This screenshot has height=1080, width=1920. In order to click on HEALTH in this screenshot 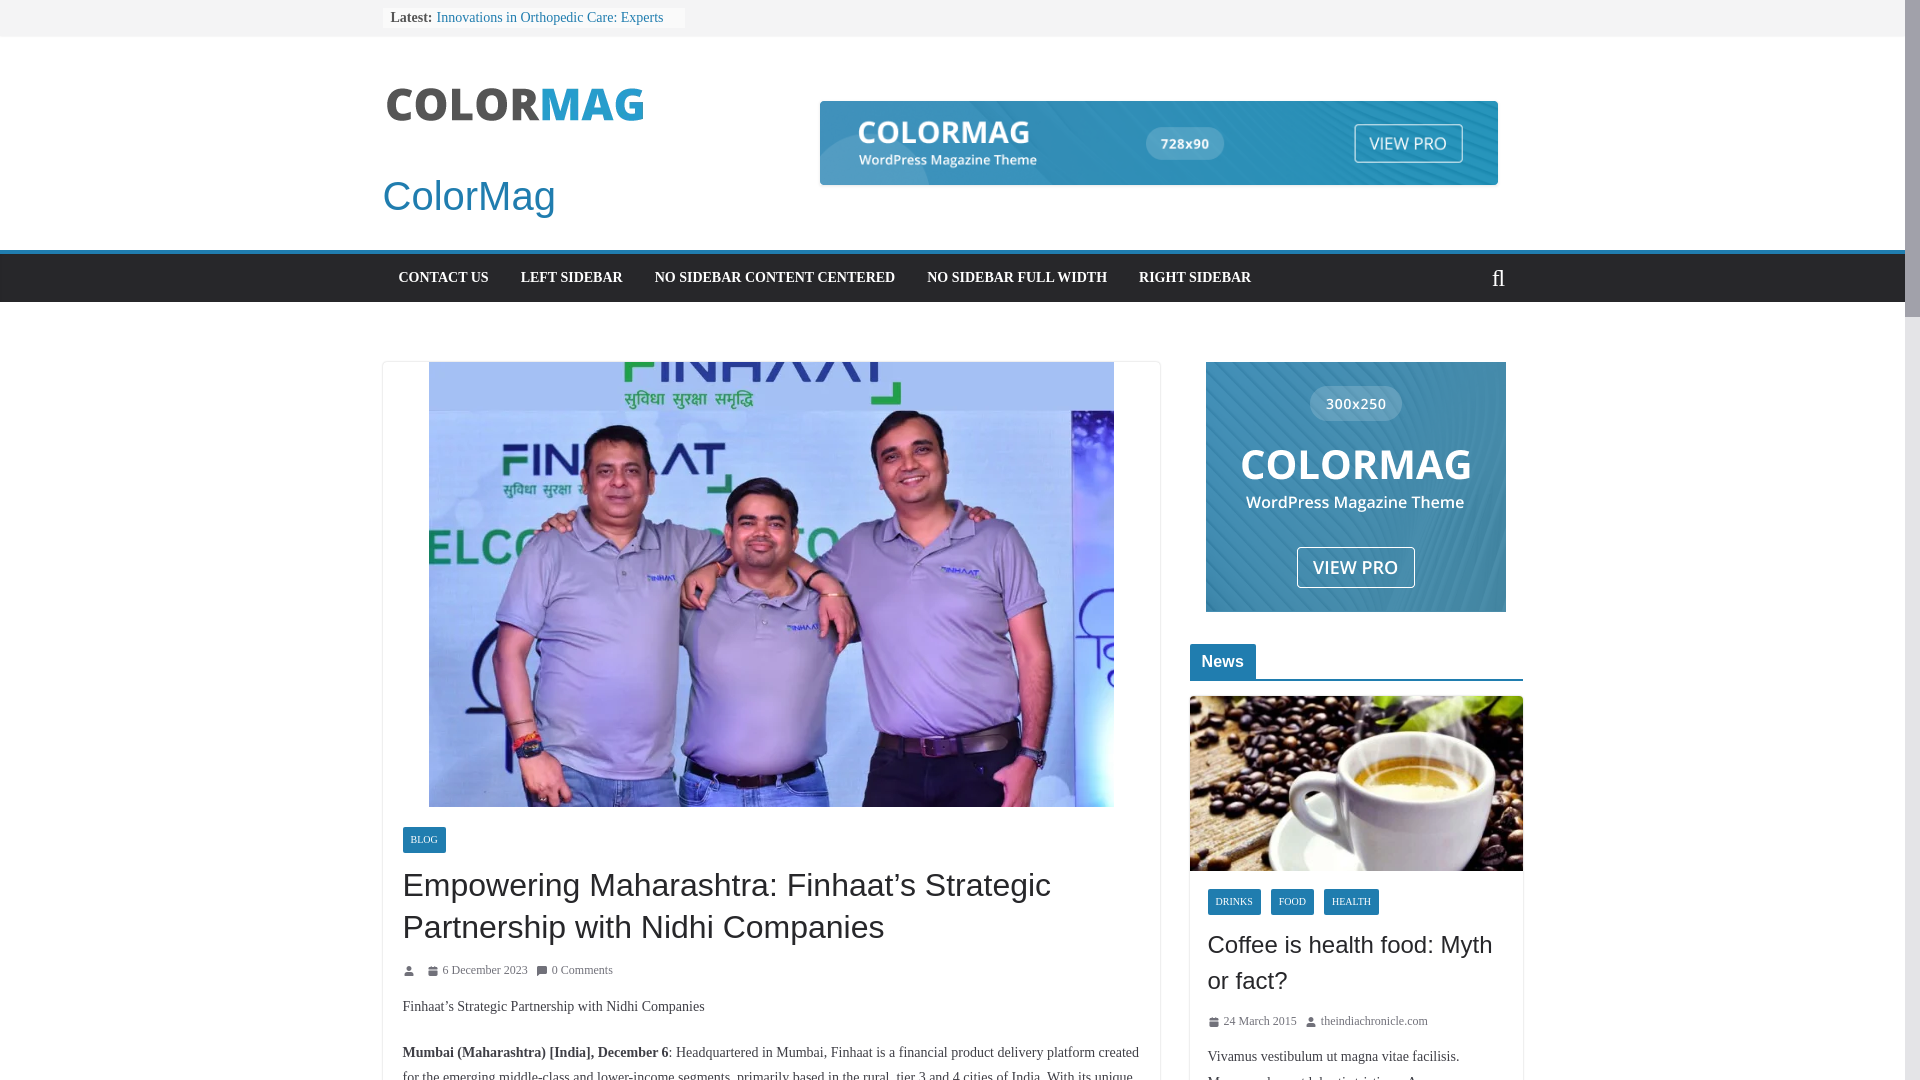, I will do `click(1351, 901)`.